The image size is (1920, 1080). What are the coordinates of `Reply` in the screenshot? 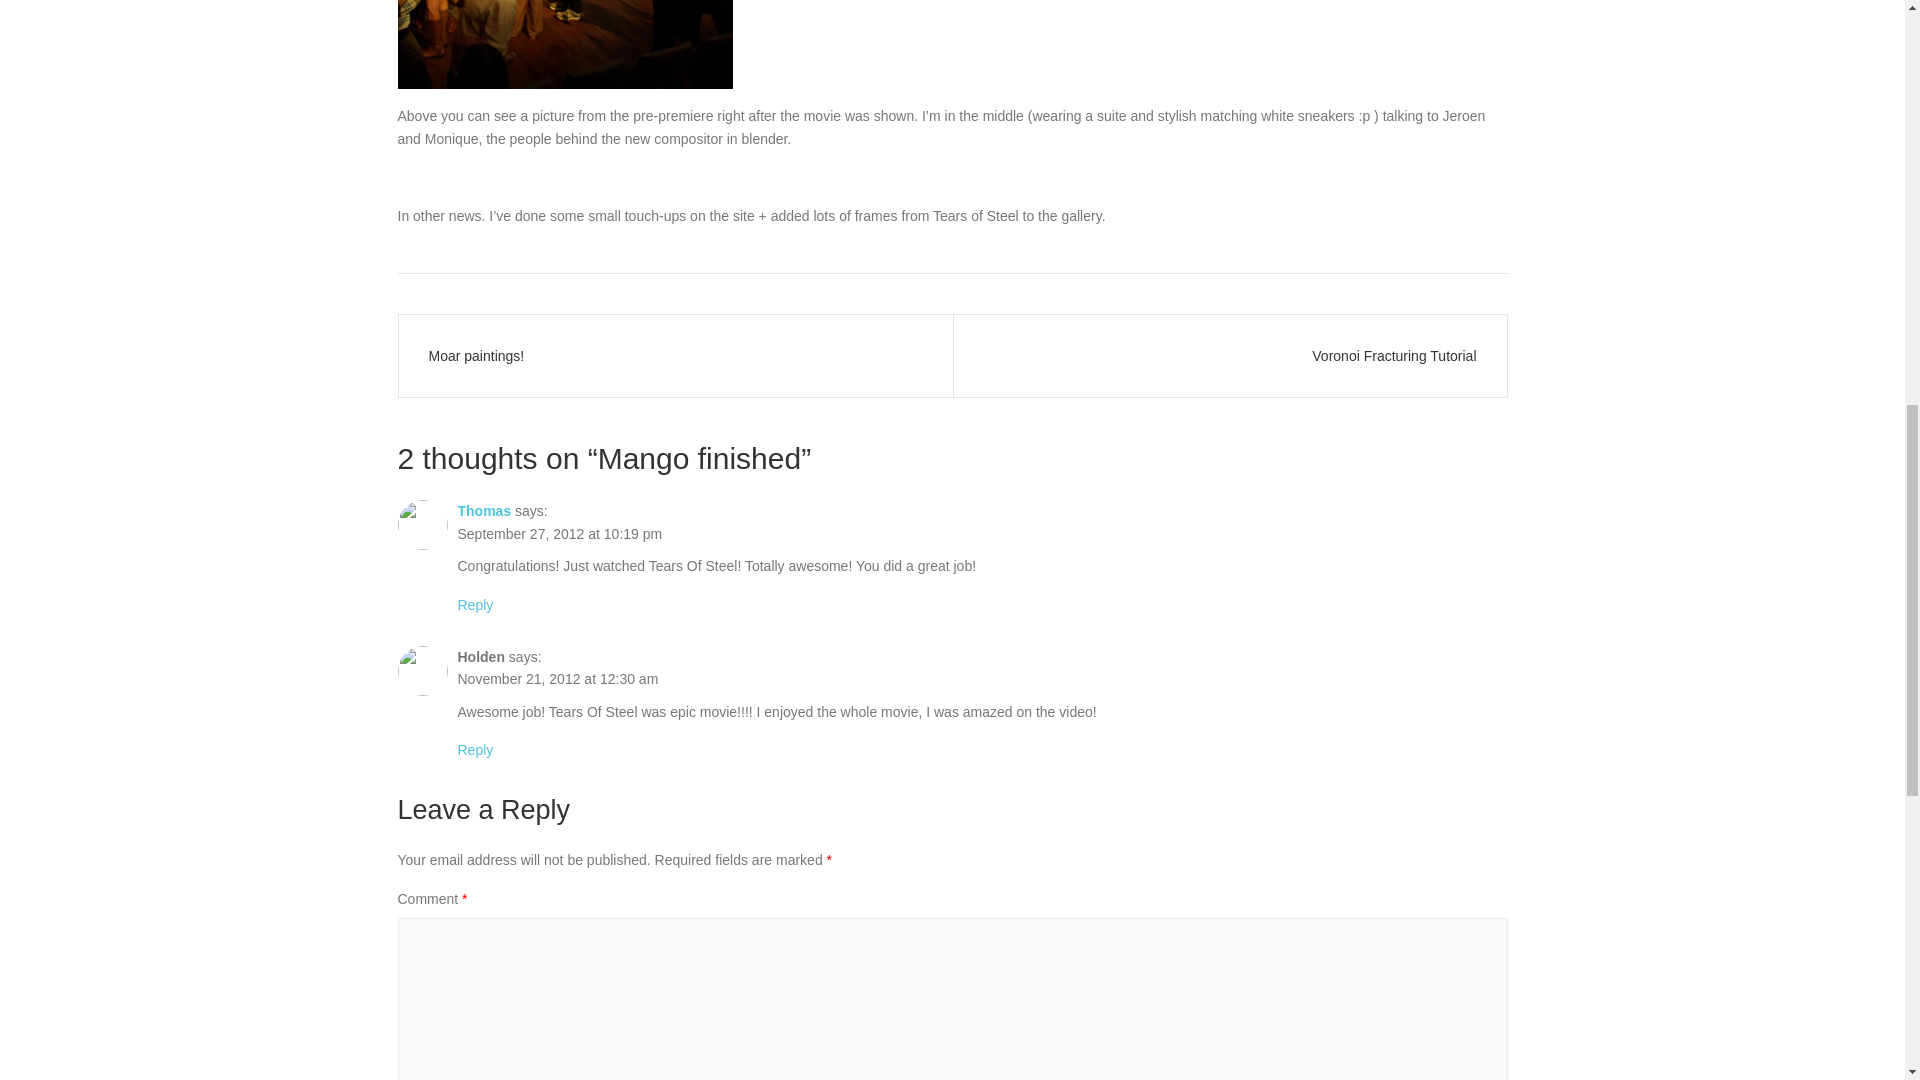 It's located at (476, 750).